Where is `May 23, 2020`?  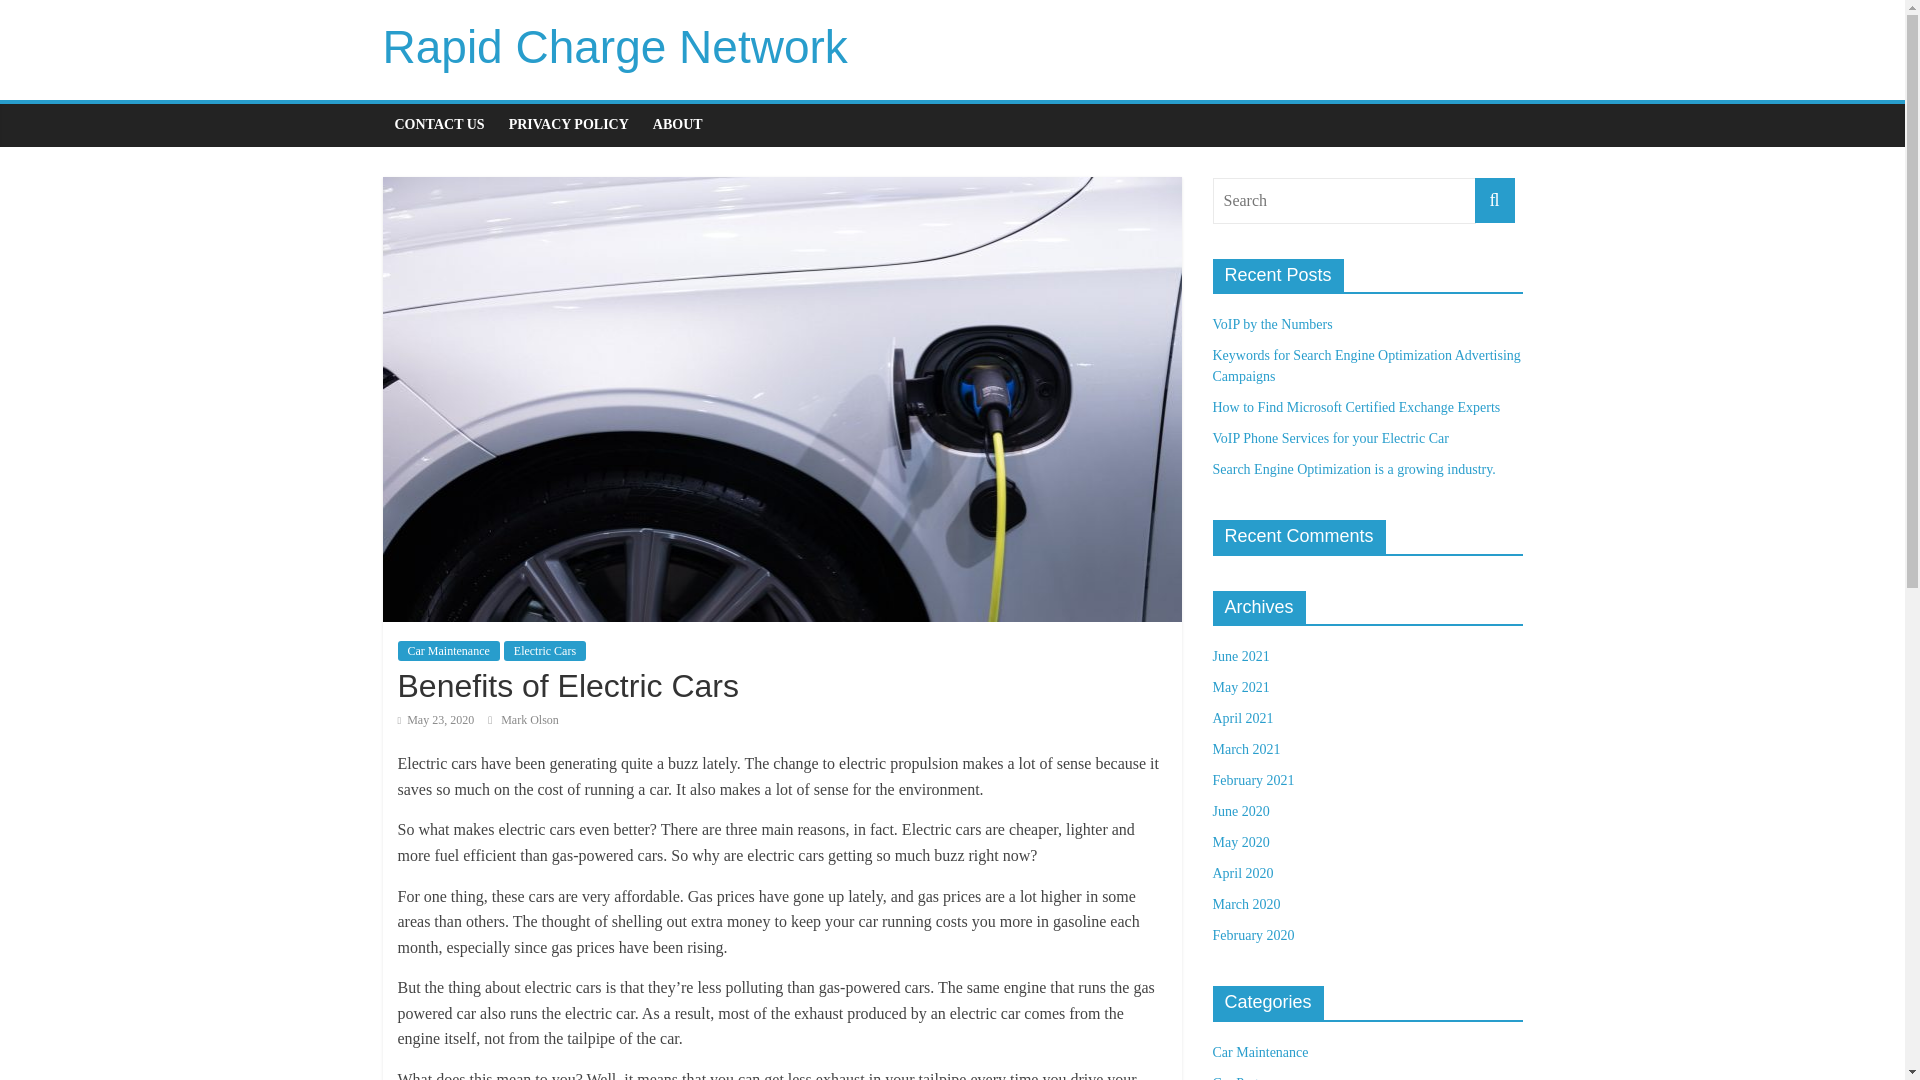 May 23, 2020 is located at coordinates (436, 719).